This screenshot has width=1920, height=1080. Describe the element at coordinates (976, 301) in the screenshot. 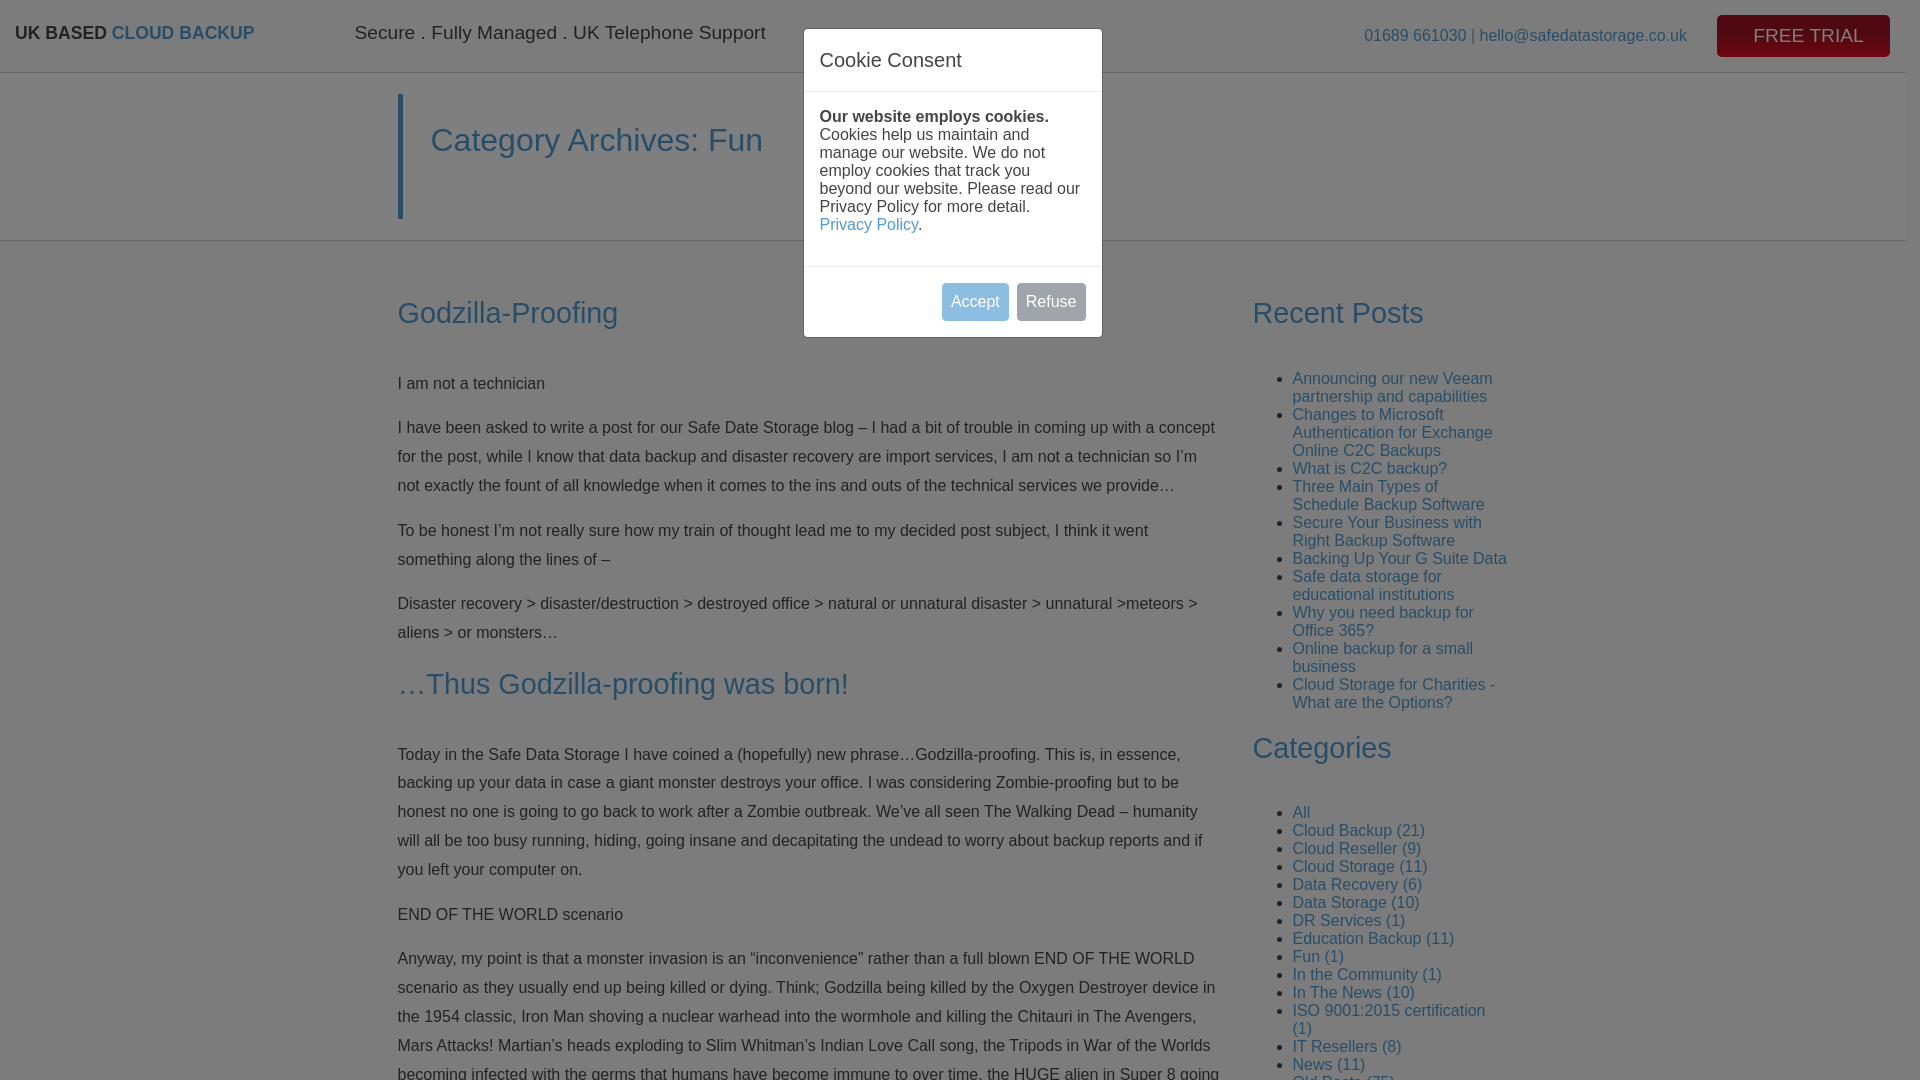

I see `Accept` at that location.